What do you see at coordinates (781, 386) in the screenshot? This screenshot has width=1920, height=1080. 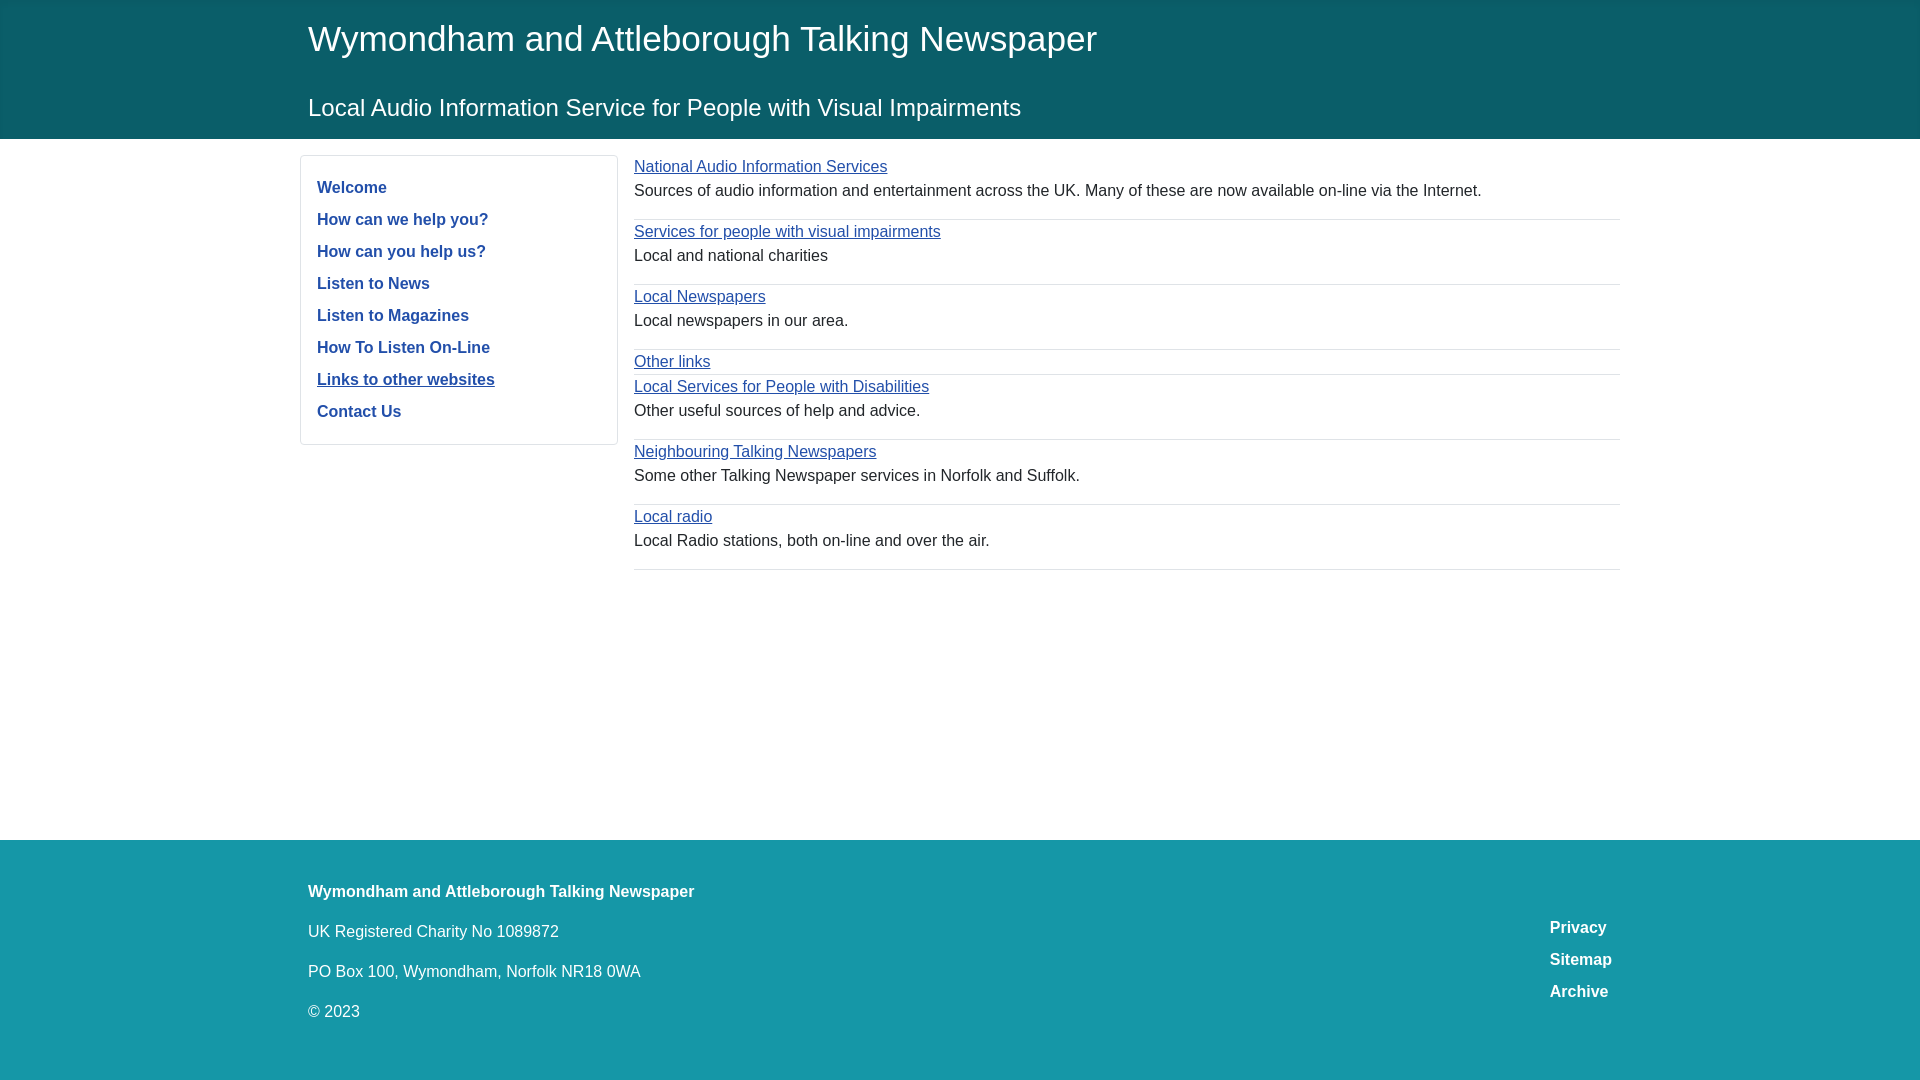 I see `Local Services for People with Disabilities` at bounding box center [781, 386].